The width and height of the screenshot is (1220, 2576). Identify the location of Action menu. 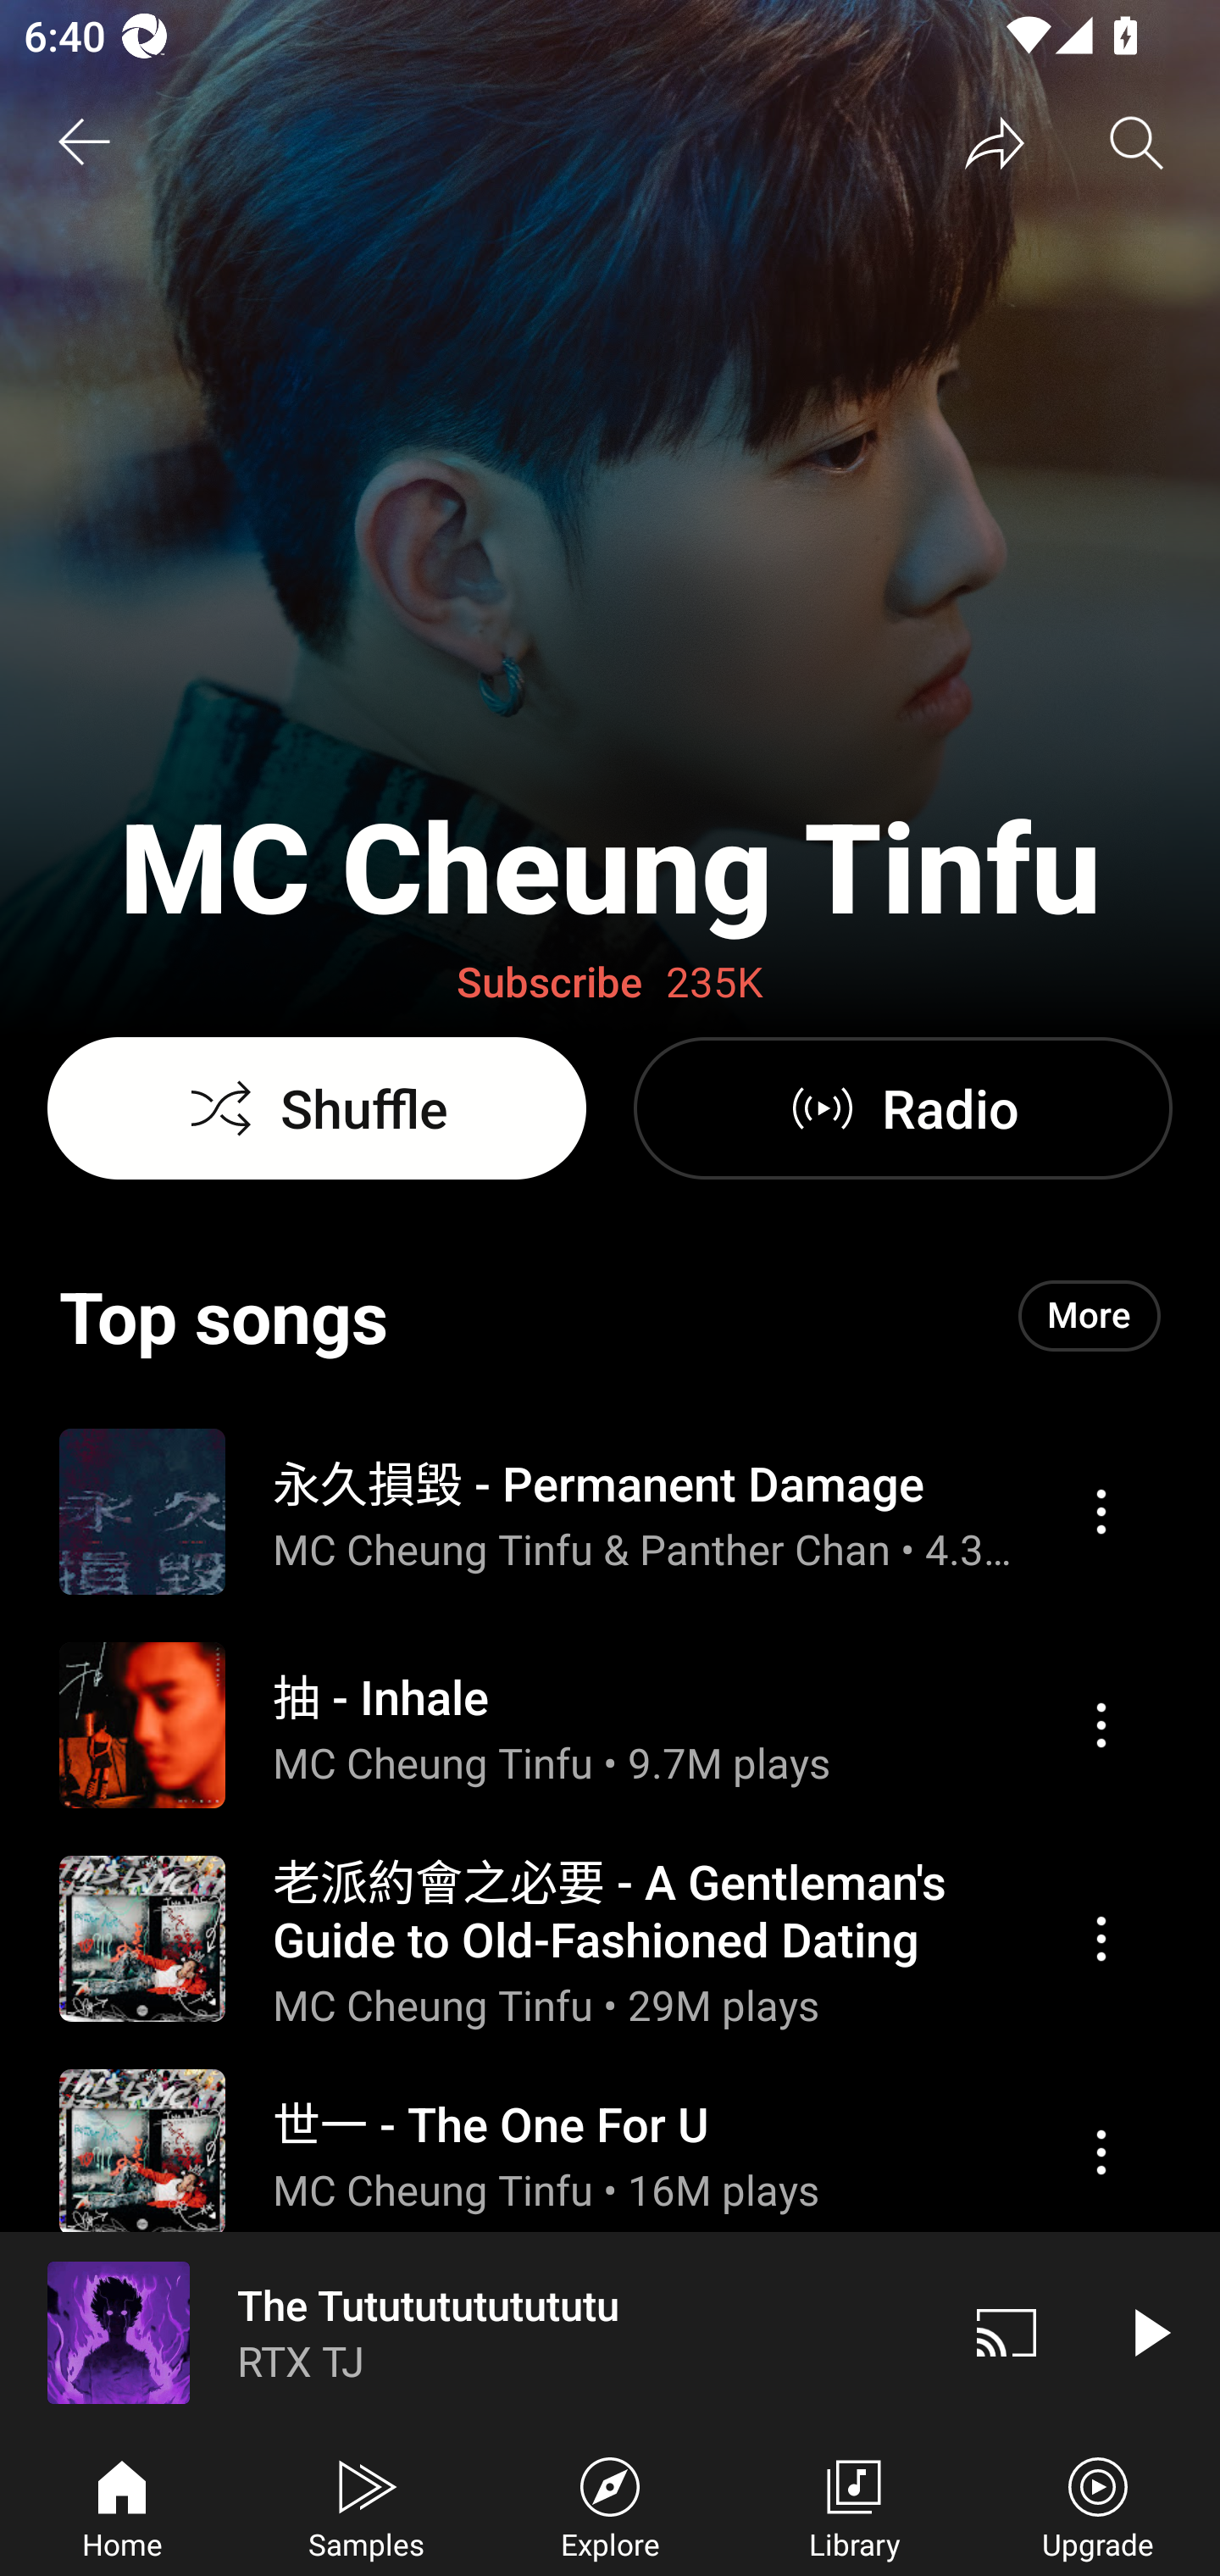
(610, 1938).